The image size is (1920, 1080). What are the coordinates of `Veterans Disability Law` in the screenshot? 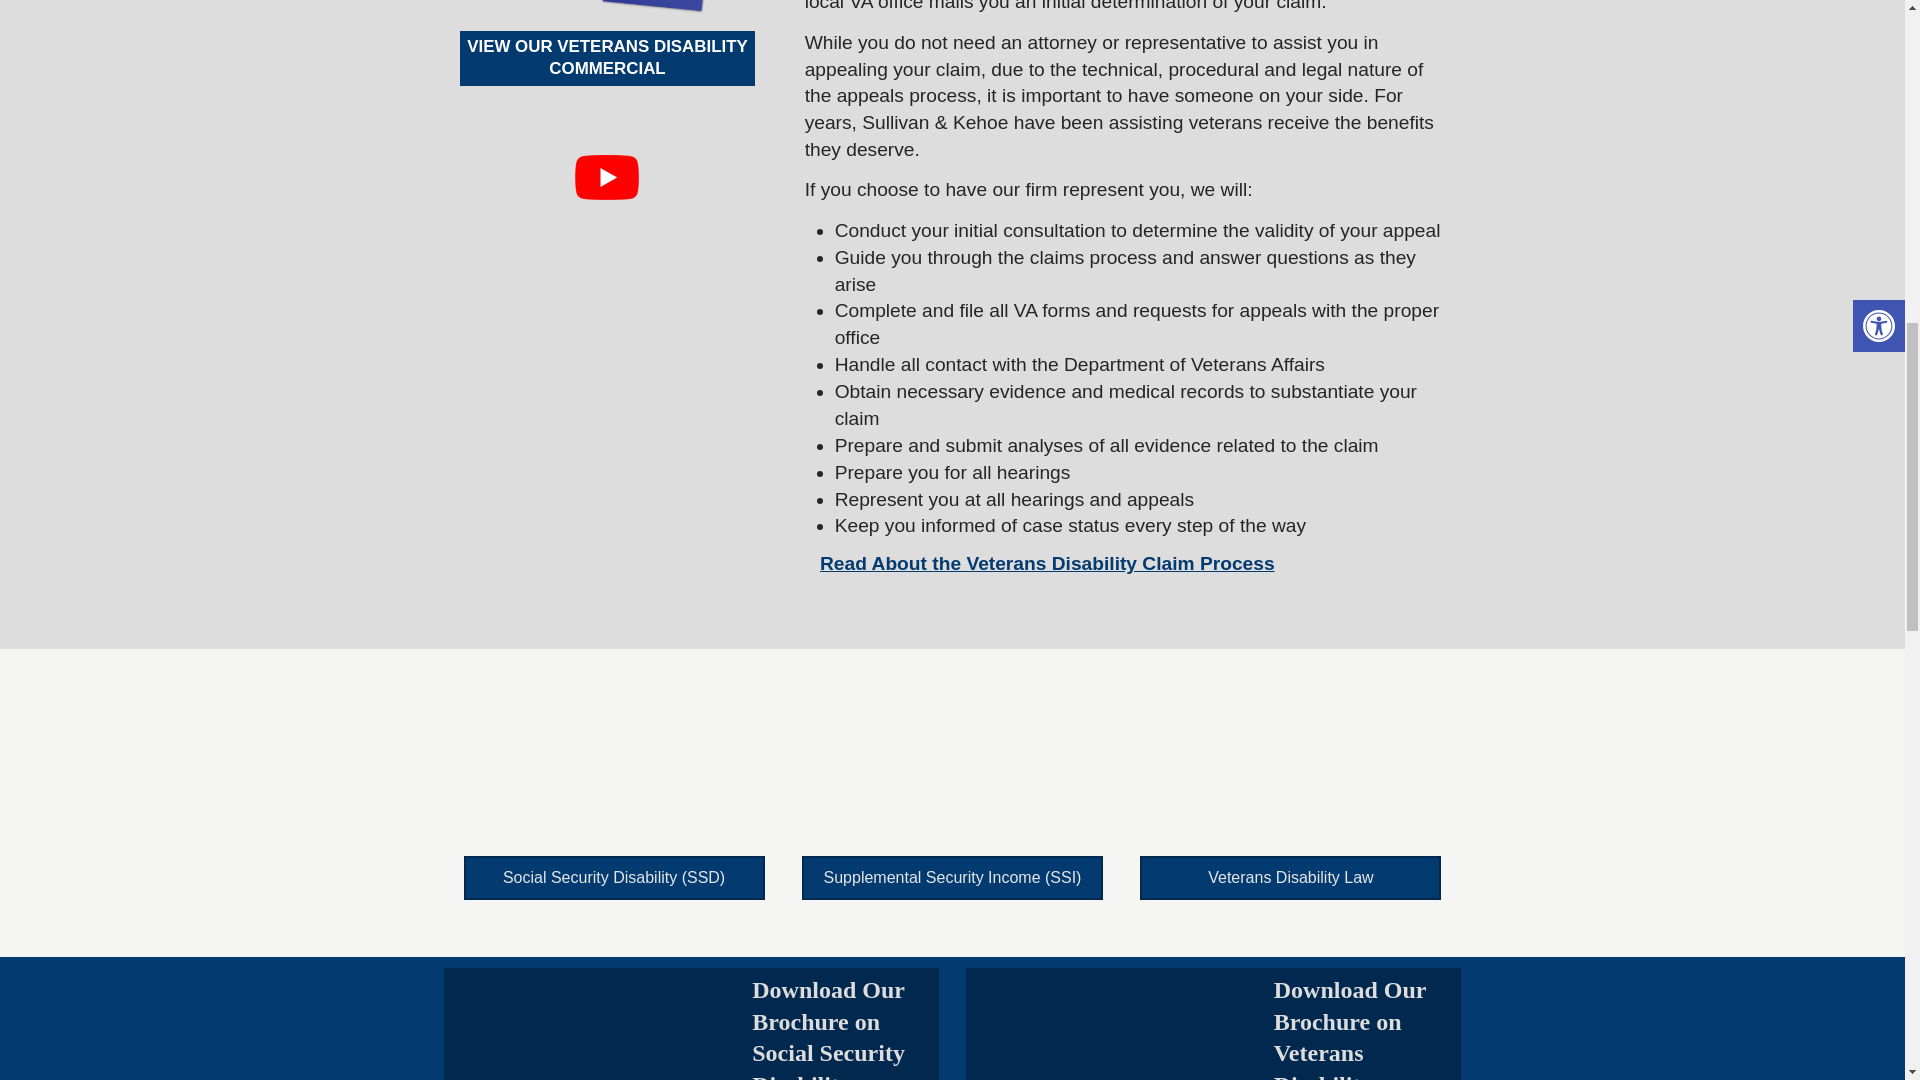 It's located at (1290, 781).